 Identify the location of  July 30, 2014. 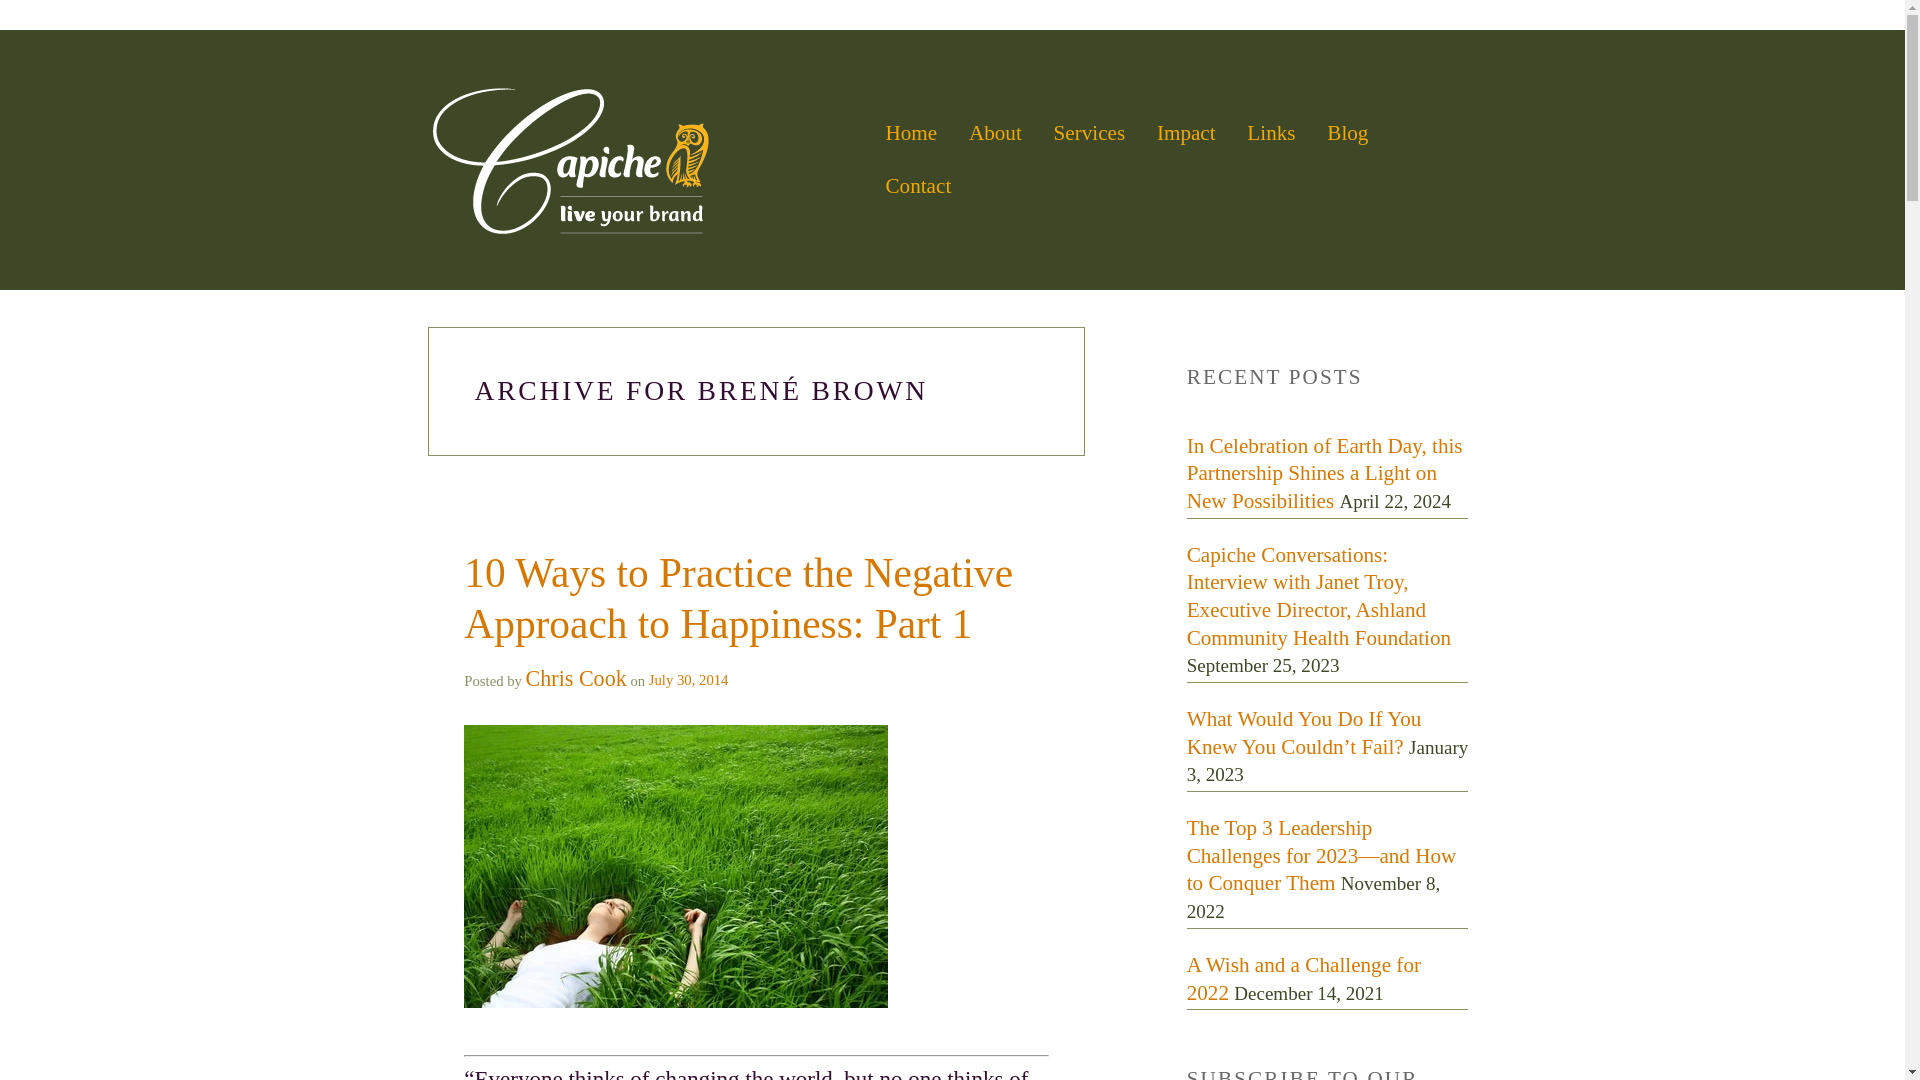
(686, 679).